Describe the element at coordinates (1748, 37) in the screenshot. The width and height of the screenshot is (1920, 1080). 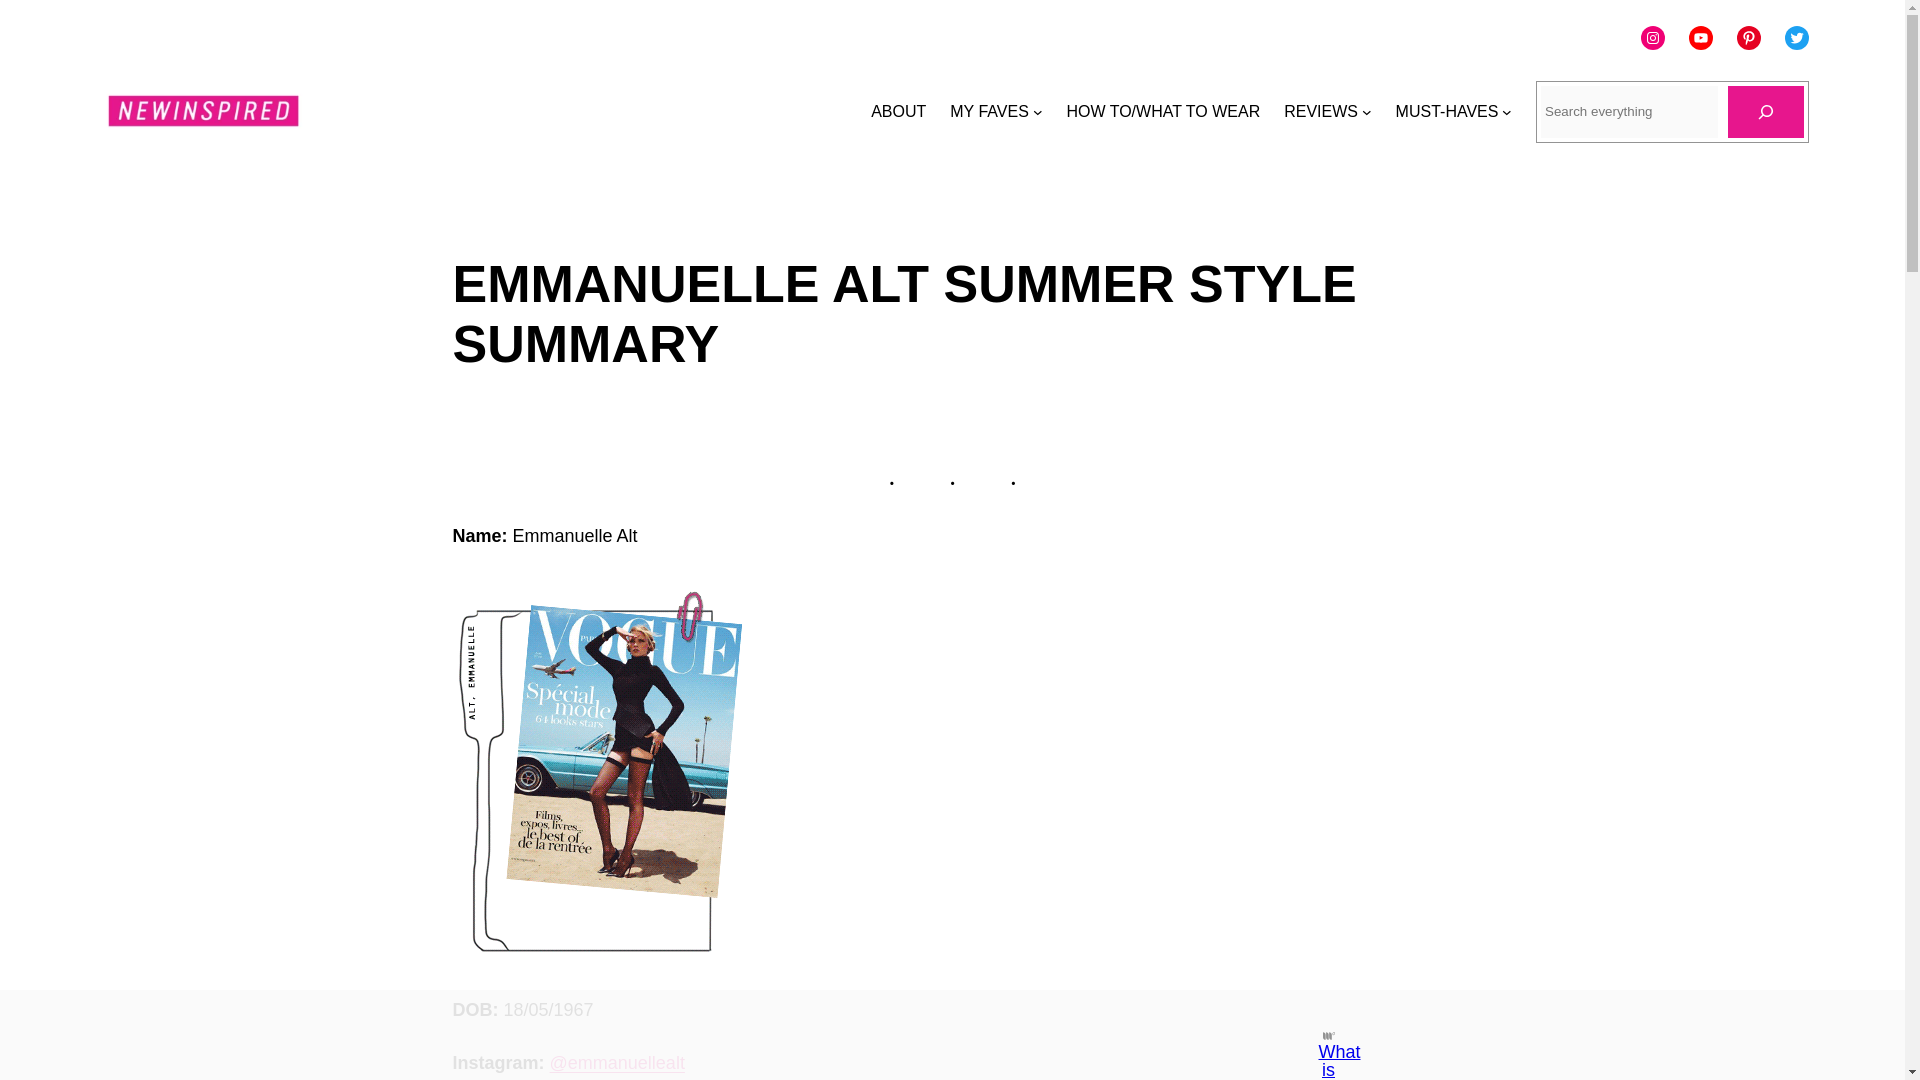
I see `Pinterest` at that location.